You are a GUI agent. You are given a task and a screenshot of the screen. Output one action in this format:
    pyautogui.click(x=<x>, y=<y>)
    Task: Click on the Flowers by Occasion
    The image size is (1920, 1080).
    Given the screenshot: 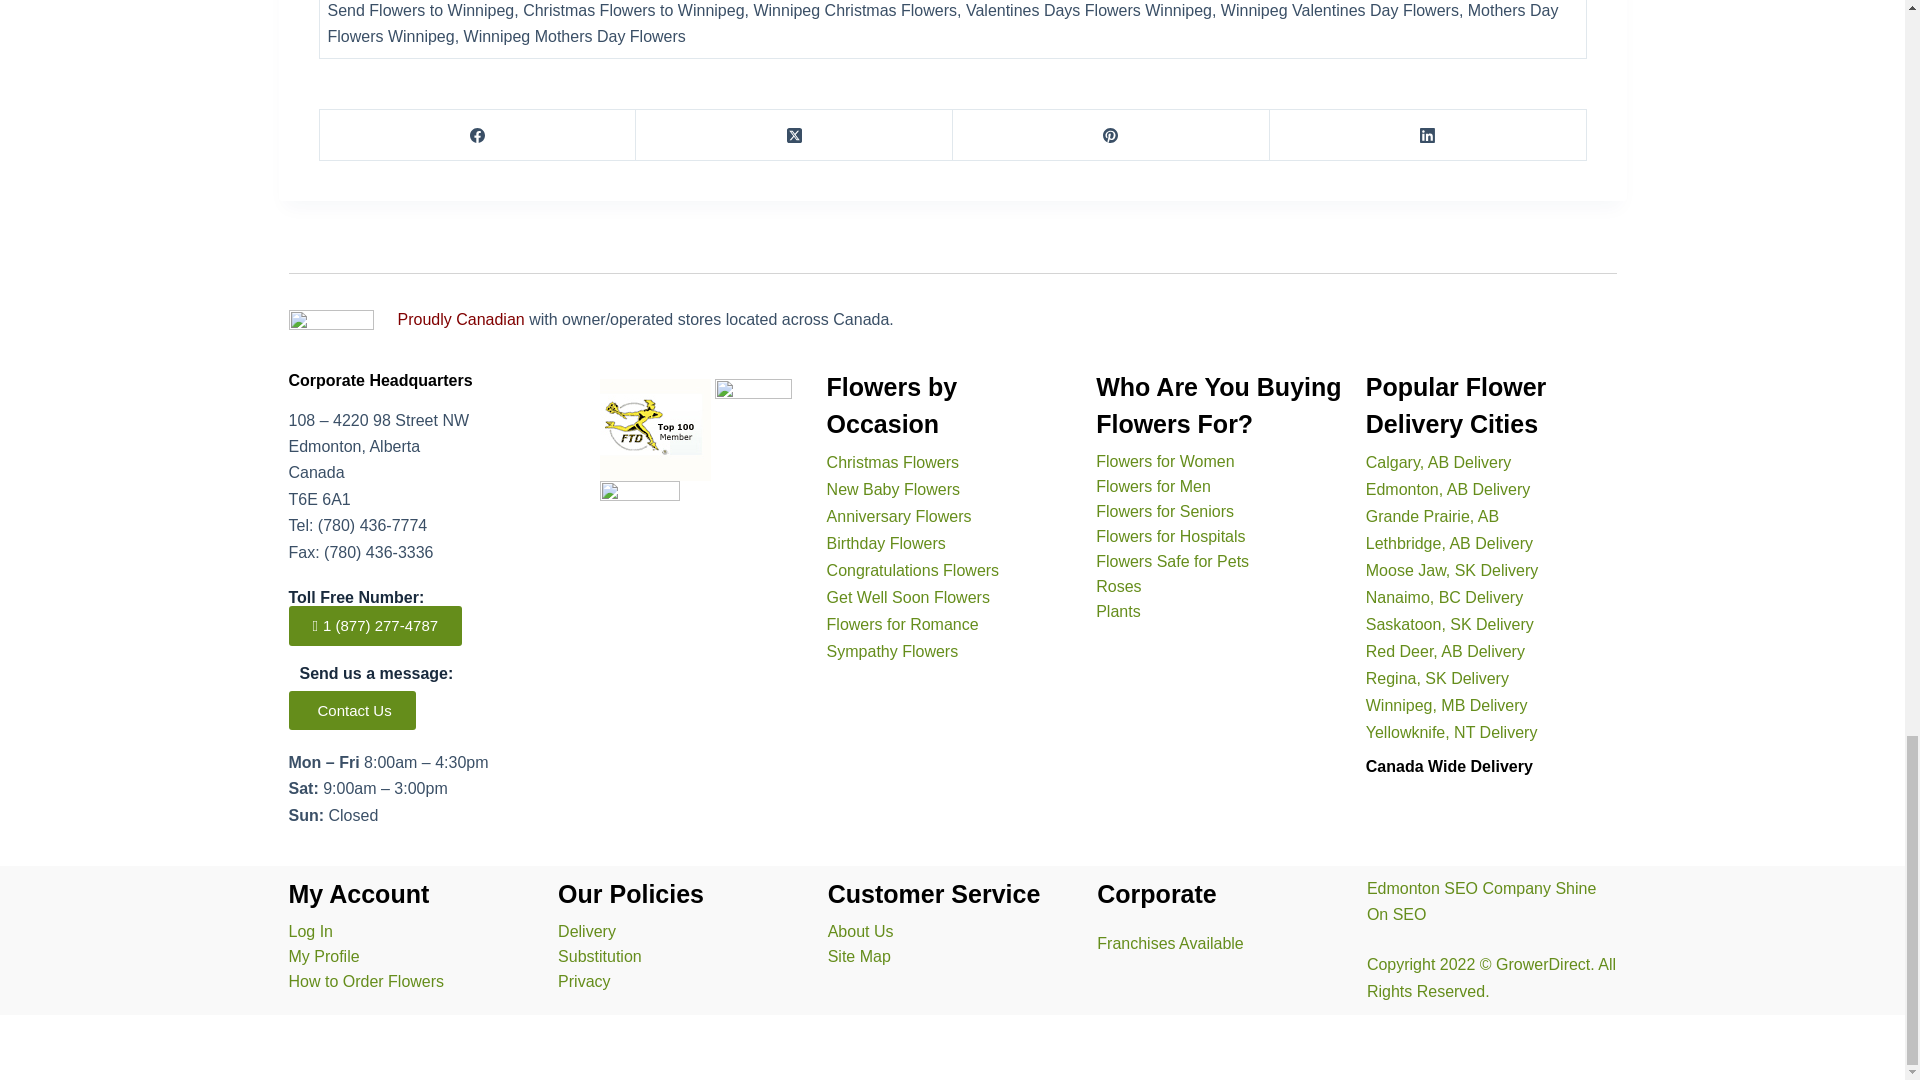 What is the action you would take?
    pyautogui.click(x=892, y=405)
    